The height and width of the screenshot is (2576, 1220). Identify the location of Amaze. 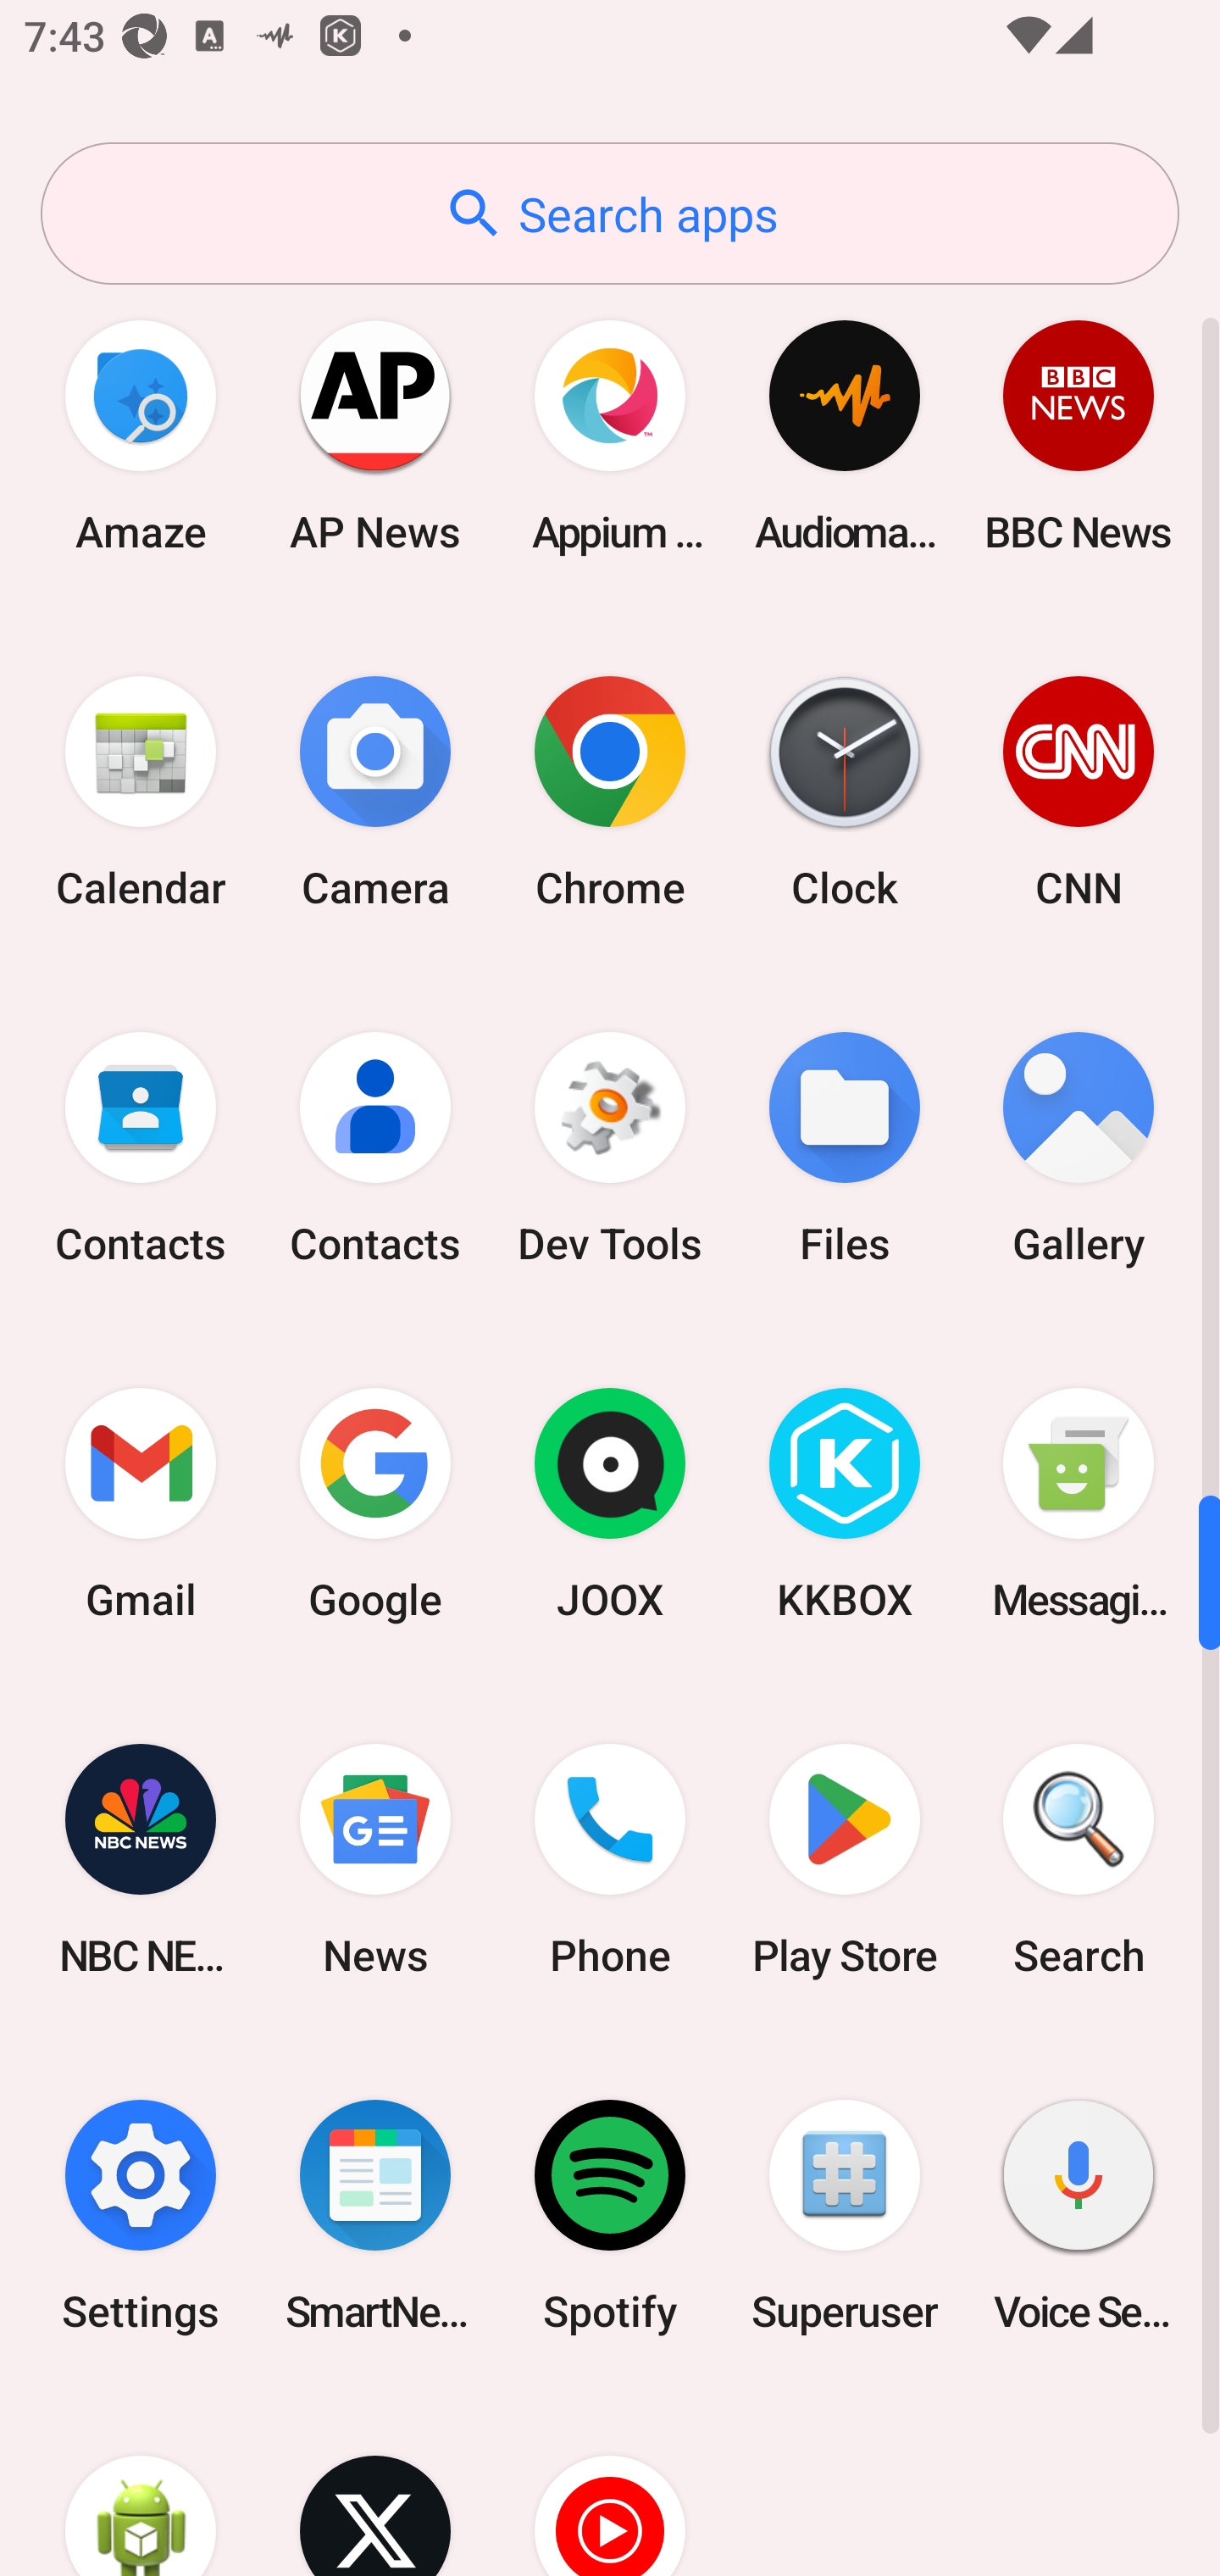
(141, 436).